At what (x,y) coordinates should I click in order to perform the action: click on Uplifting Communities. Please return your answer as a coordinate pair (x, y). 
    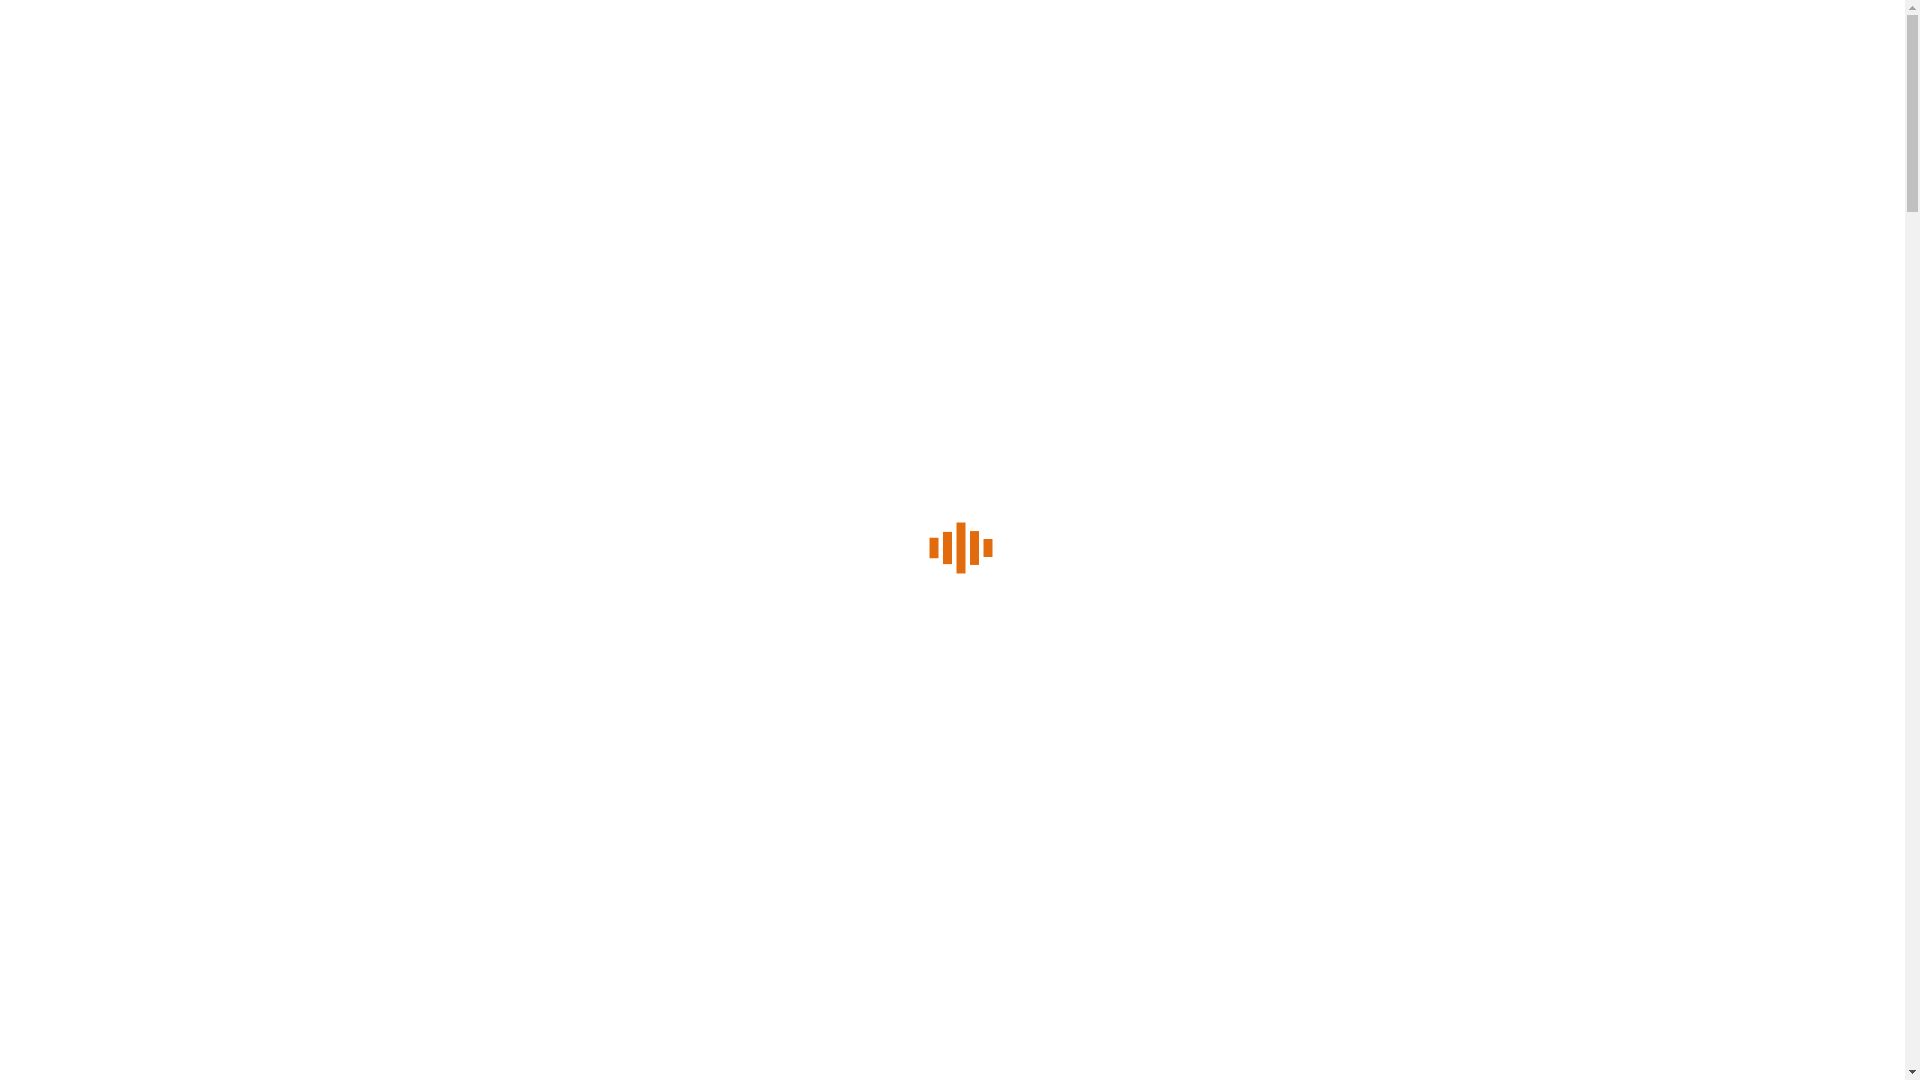
    Looking at the image, I should click on (181, 360).